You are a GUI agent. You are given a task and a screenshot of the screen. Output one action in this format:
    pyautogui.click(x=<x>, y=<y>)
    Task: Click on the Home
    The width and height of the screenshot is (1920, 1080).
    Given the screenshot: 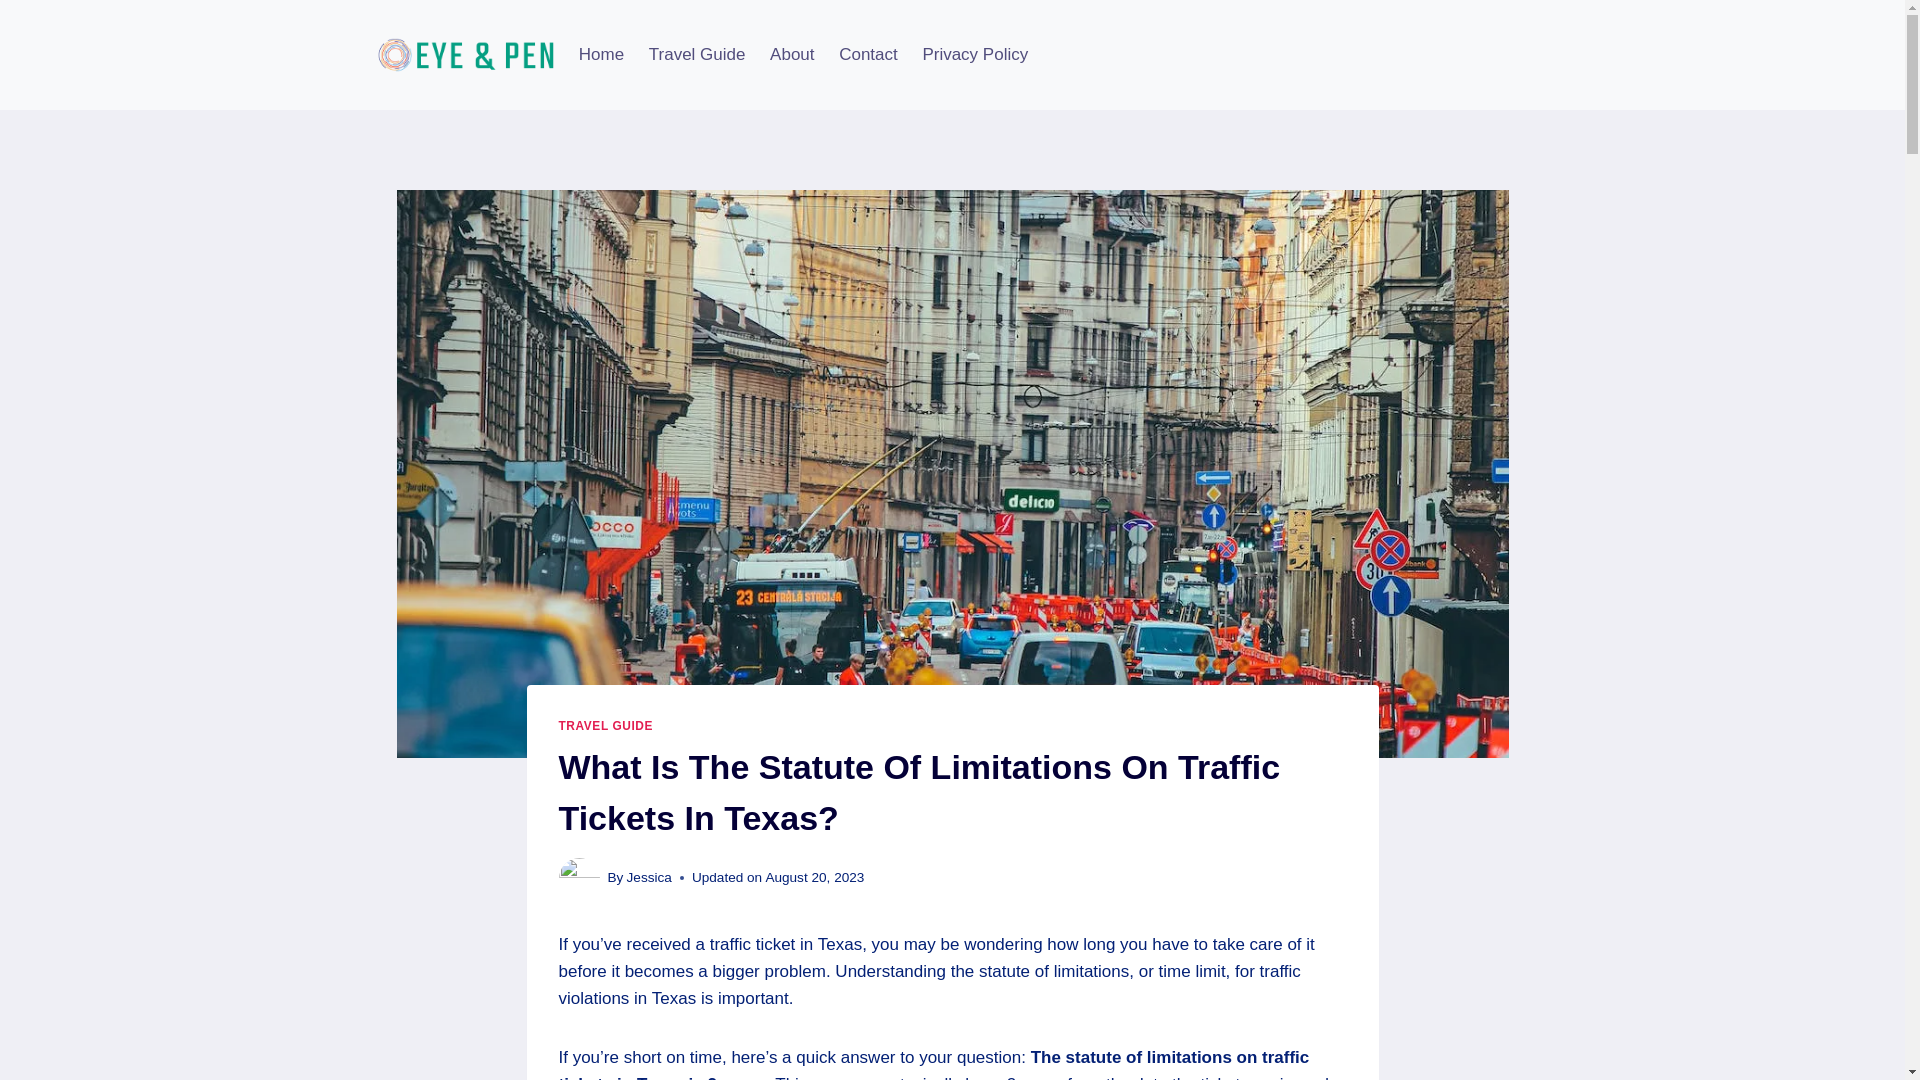 What is the action you would take?
    pyautogui.click(x=600, y=54)
    